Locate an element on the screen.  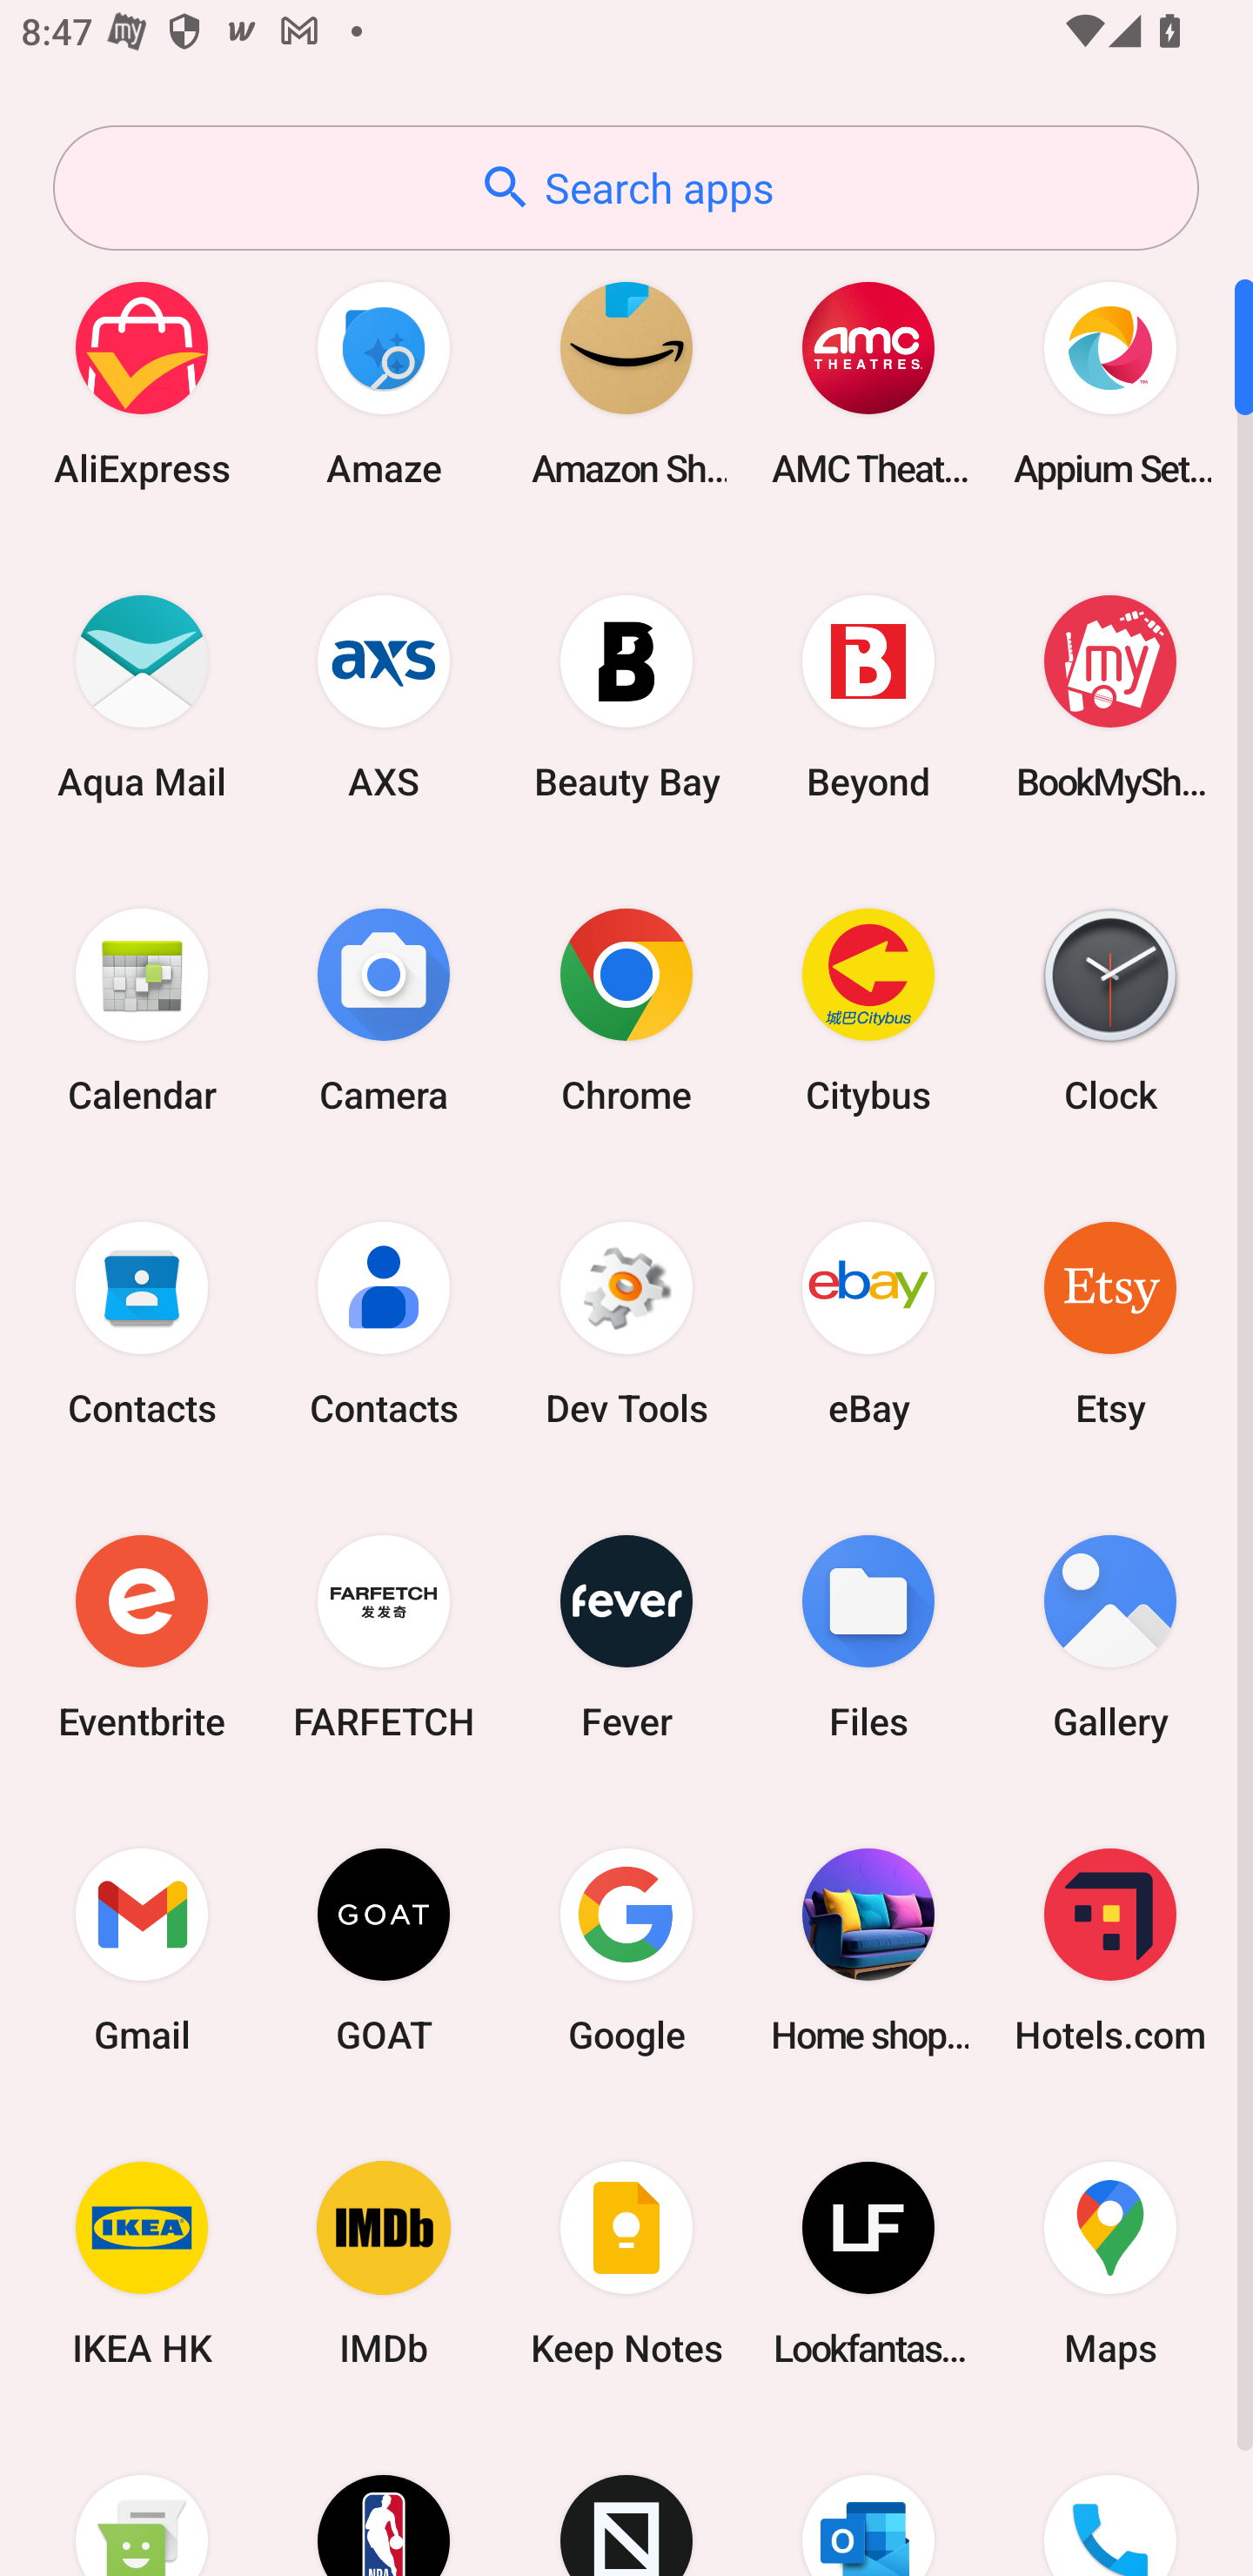
Amaze is located at coordinates (384, 383).